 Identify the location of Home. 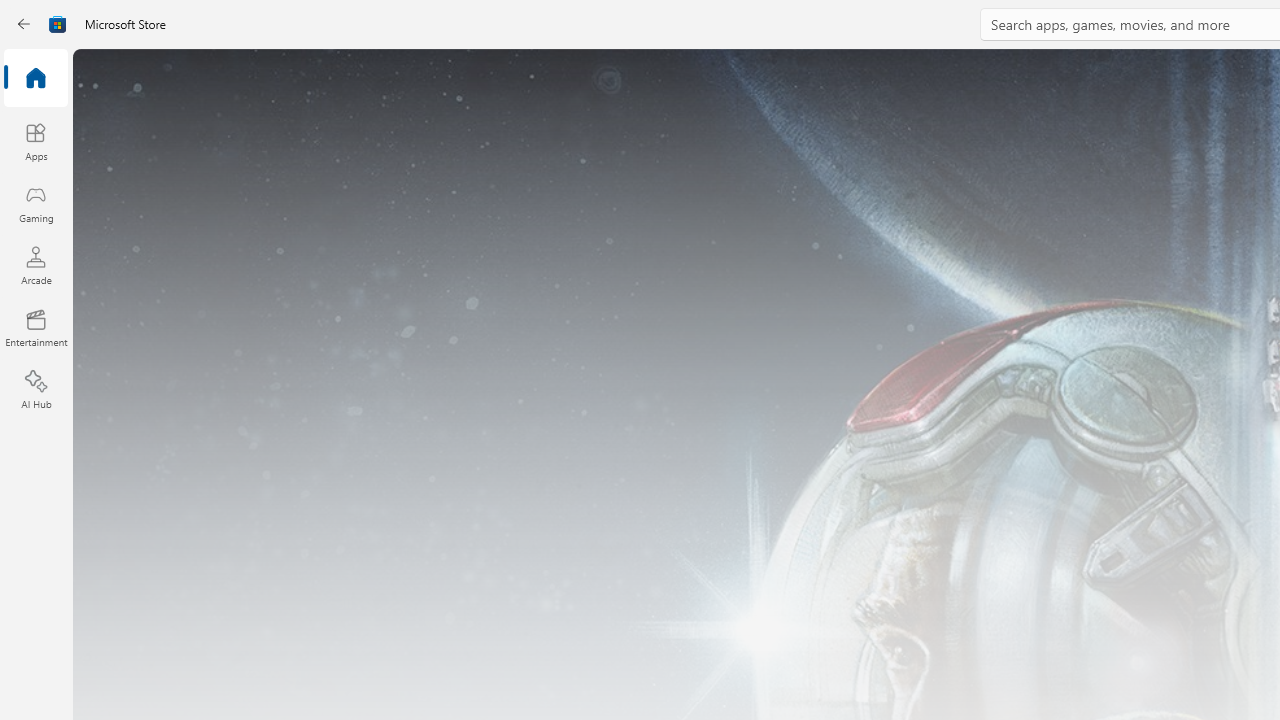
(36, 79).